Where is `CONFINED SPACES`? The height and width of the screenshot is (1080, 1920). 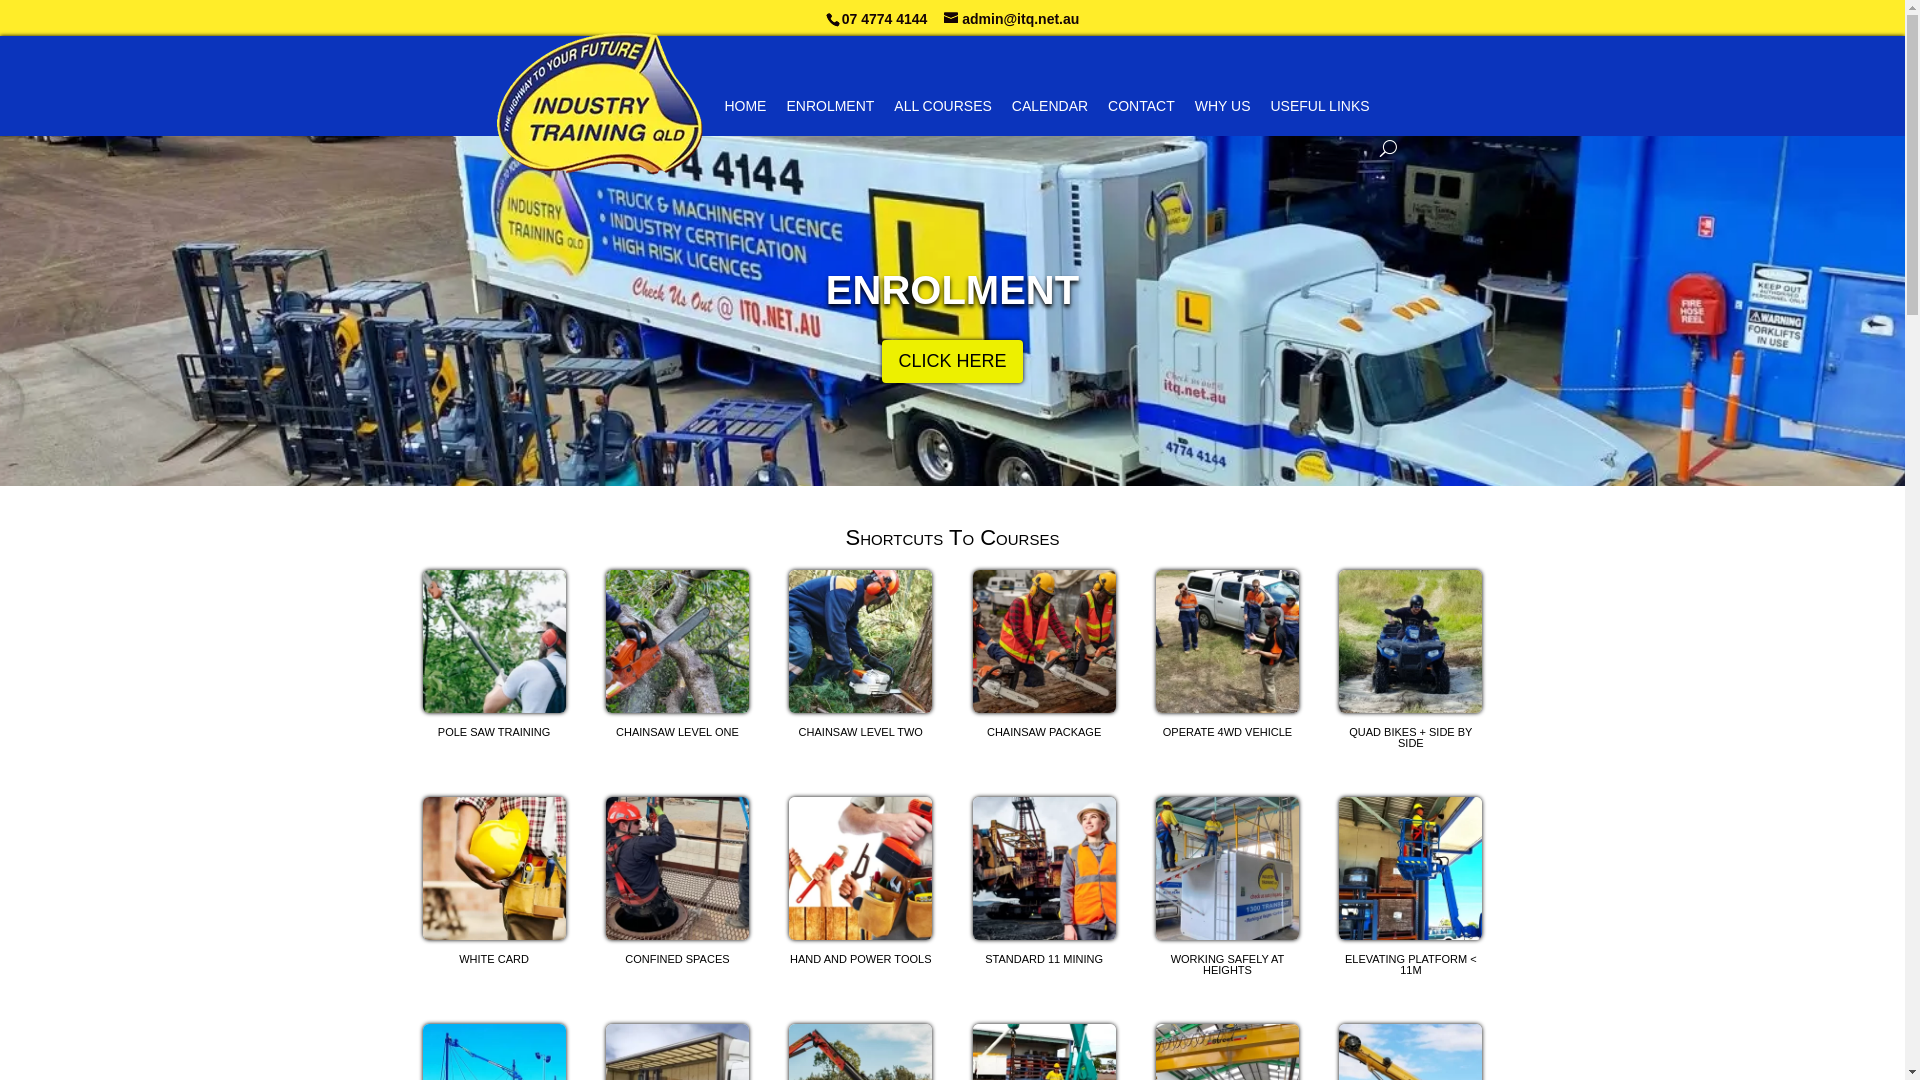 CONFINED SPACES is located at coordinates (678, 884).